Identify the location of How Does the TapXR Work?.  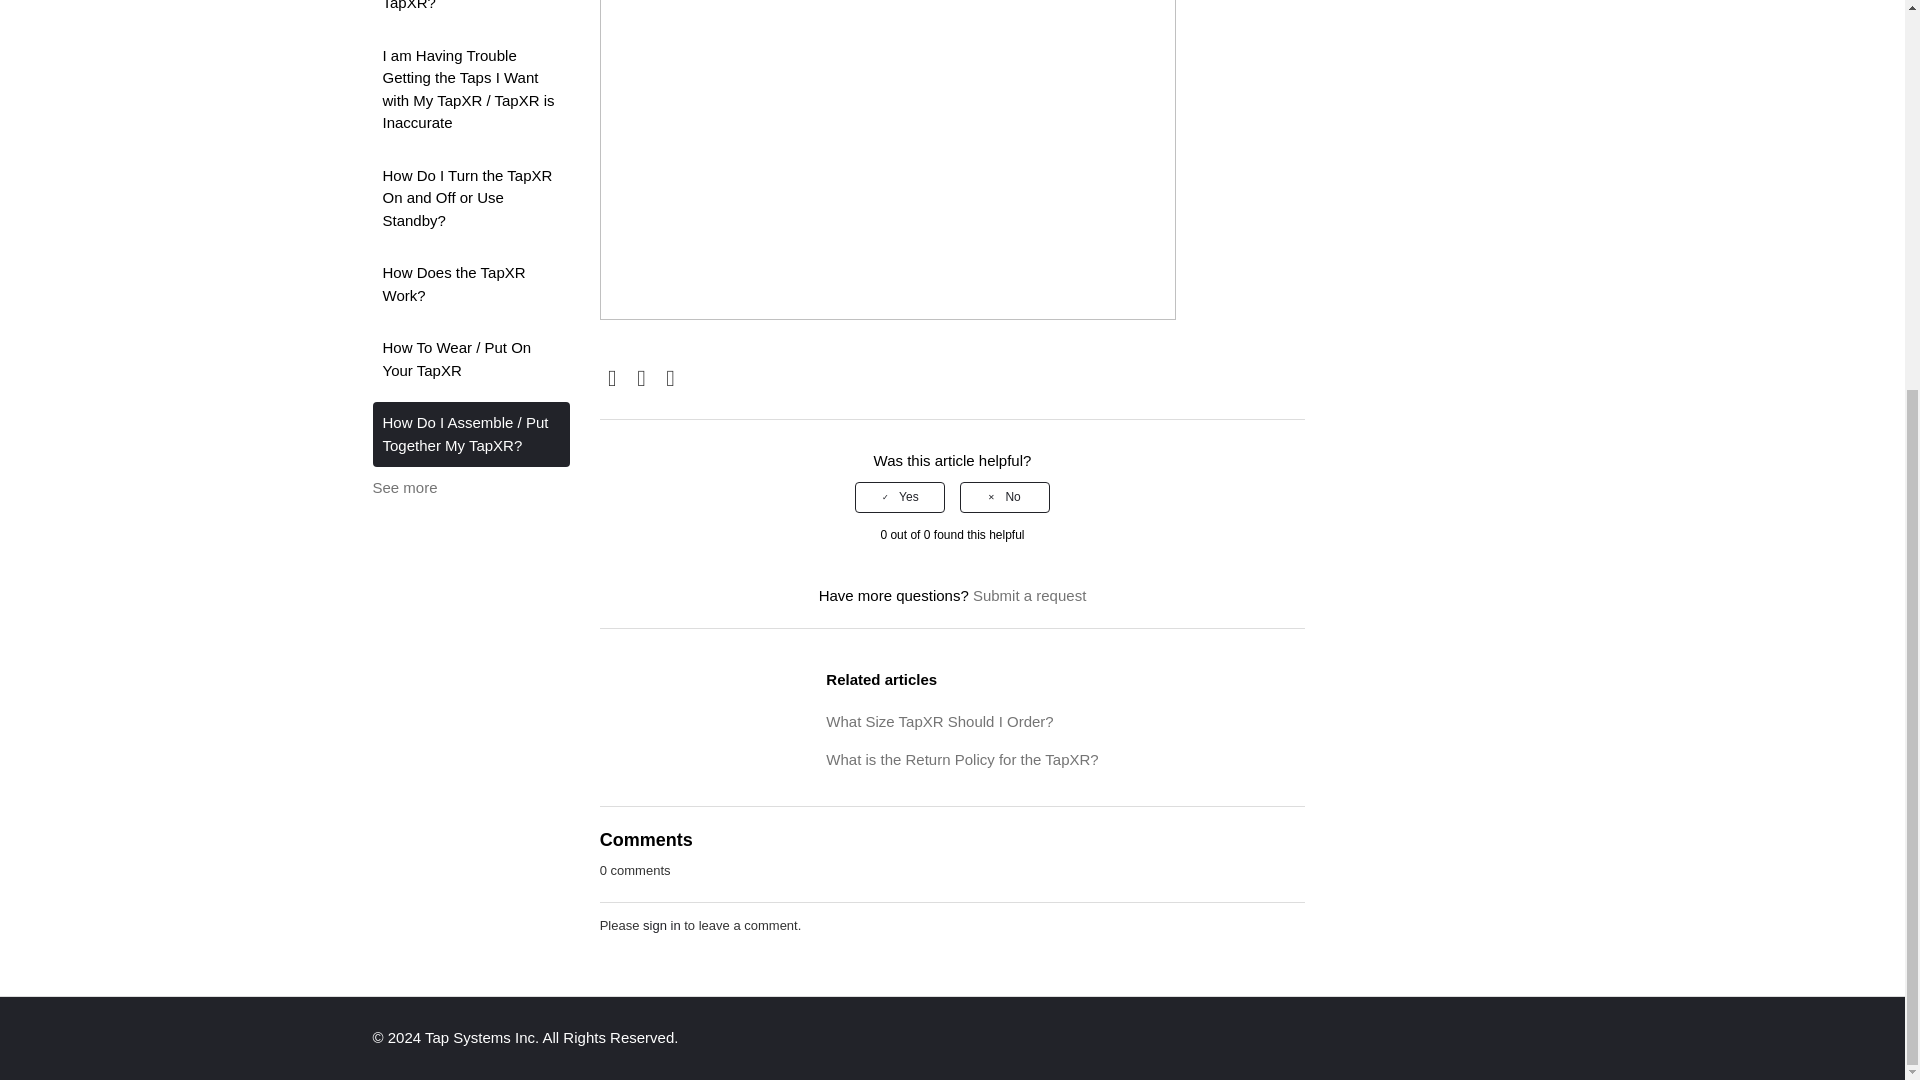
(470, 284).